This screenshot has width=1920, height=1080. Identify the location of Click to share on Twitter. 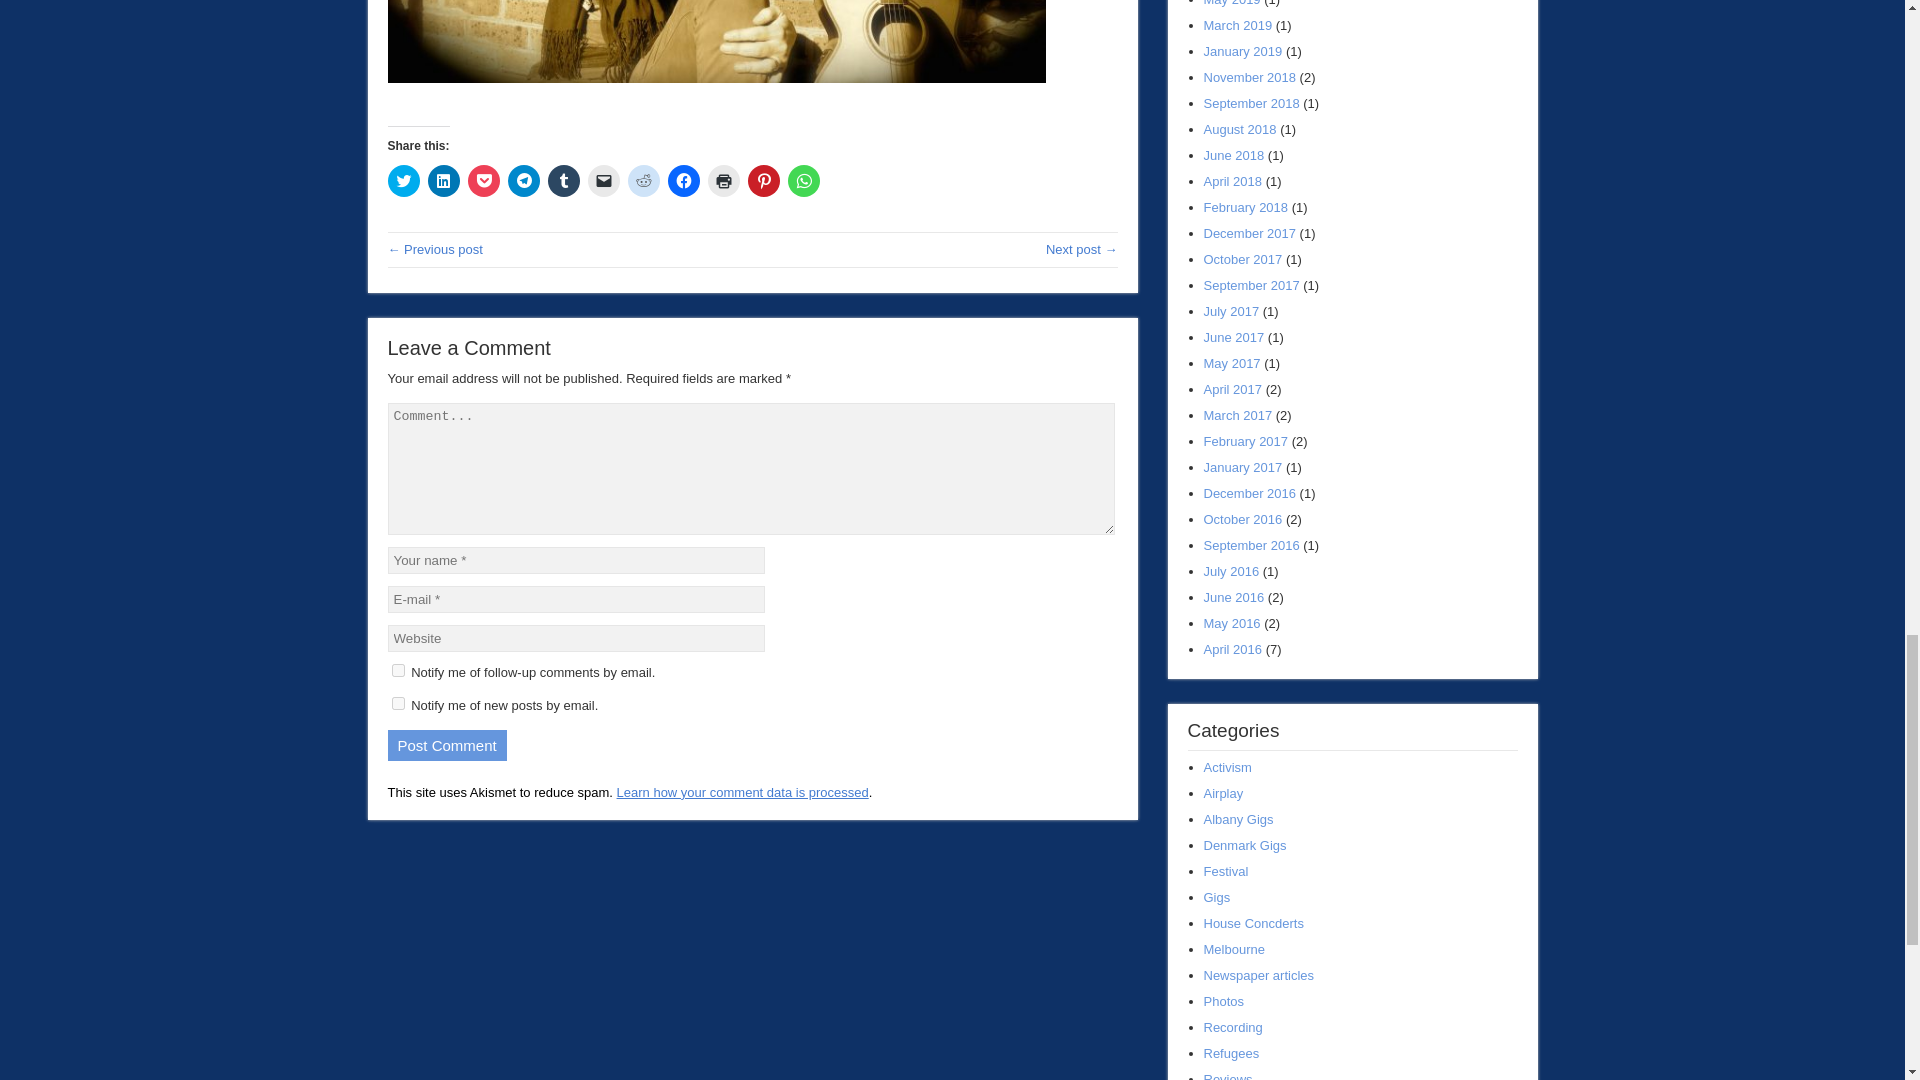
(404, 180).